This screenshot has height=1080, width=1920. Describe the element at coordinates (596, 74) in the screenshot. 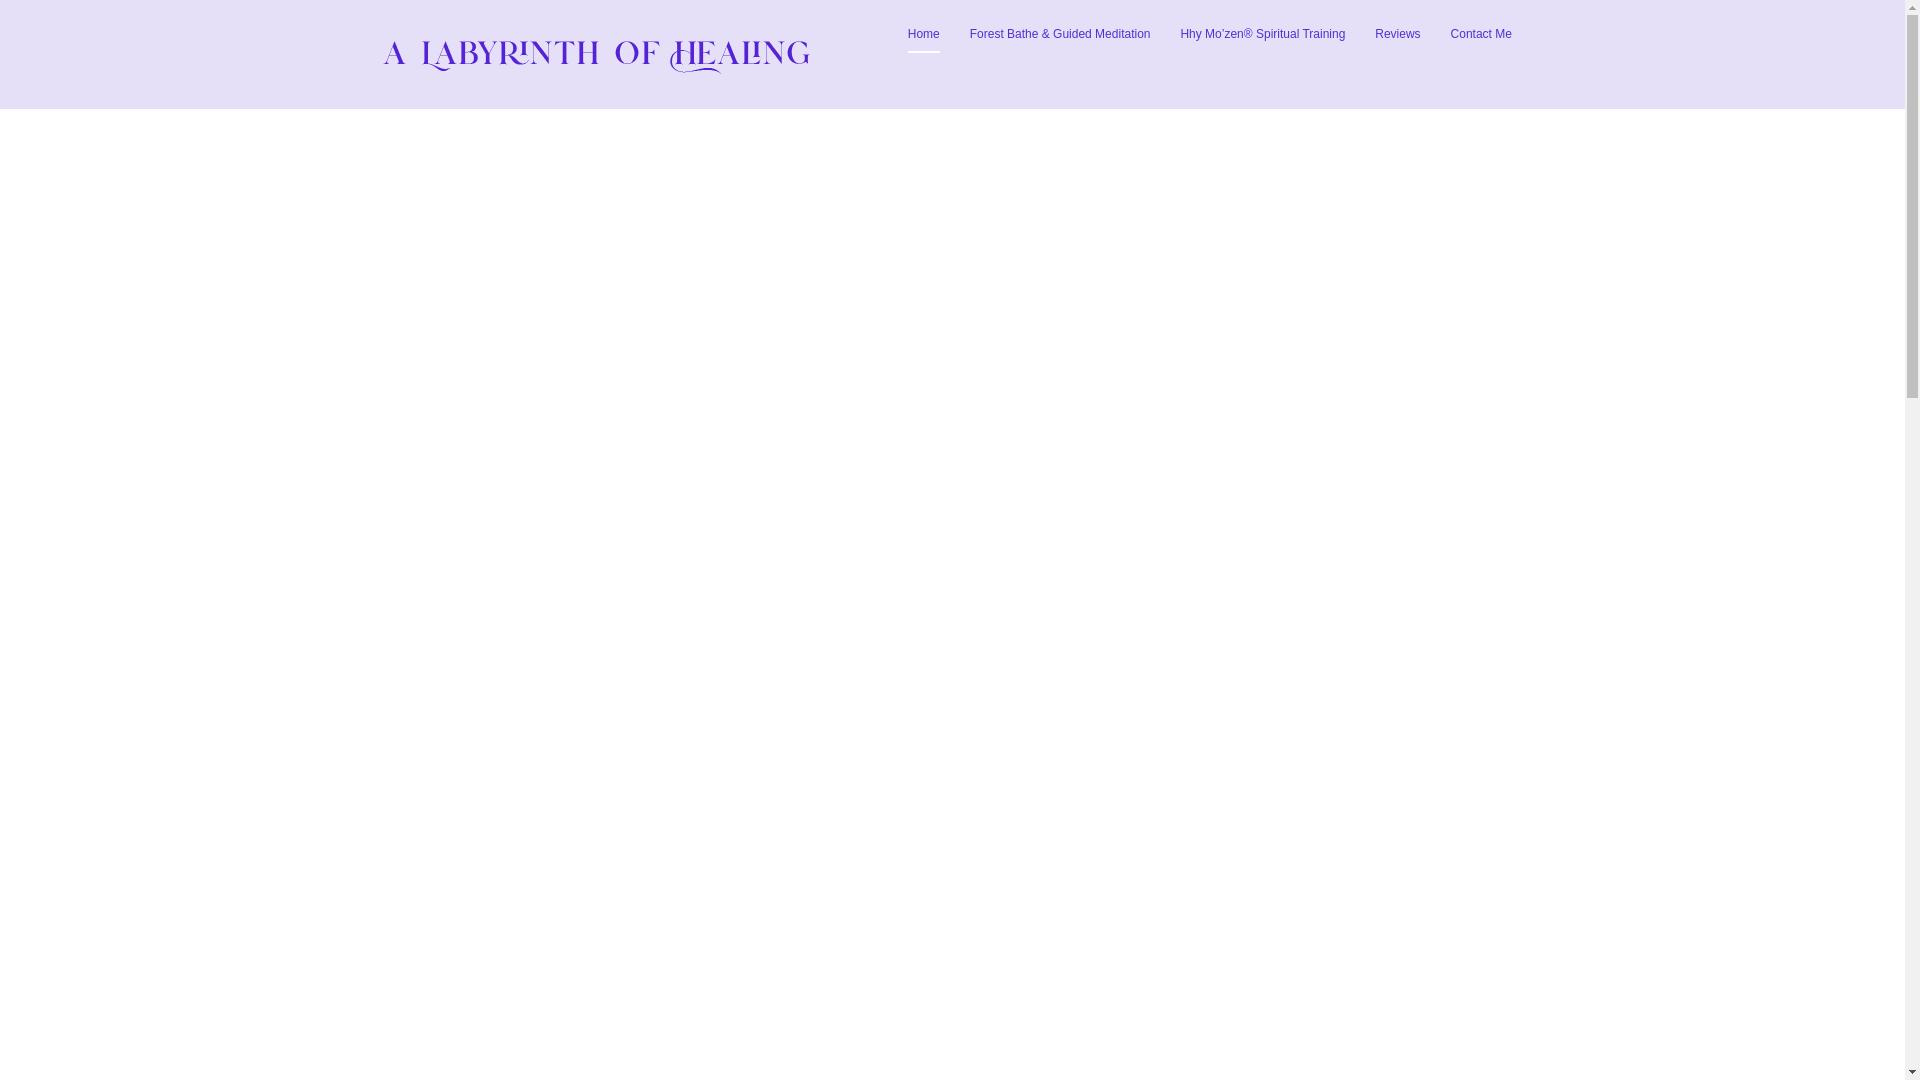

I see `A Labyrinth Of Healing` at that location.